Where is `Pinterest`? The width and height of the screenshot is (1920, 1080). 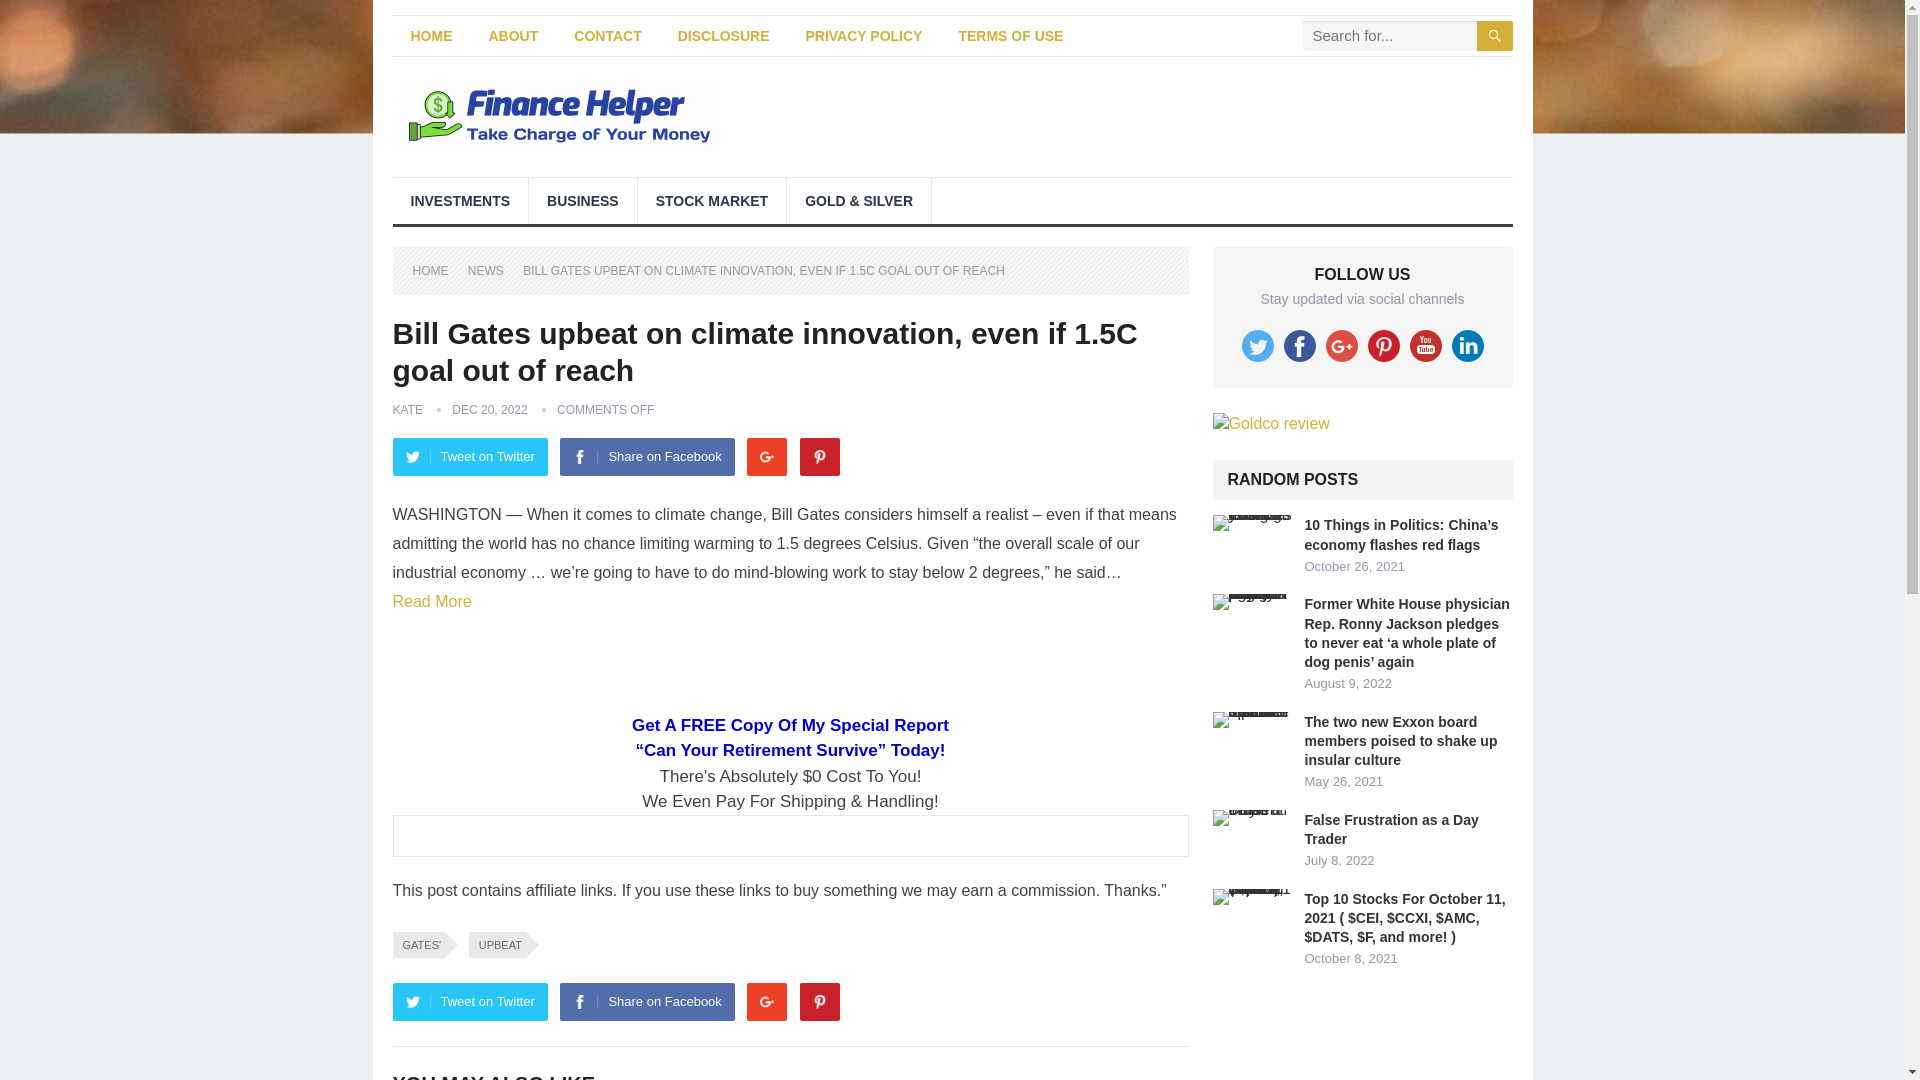
Pinterest is located at coordinates (820, 1001).